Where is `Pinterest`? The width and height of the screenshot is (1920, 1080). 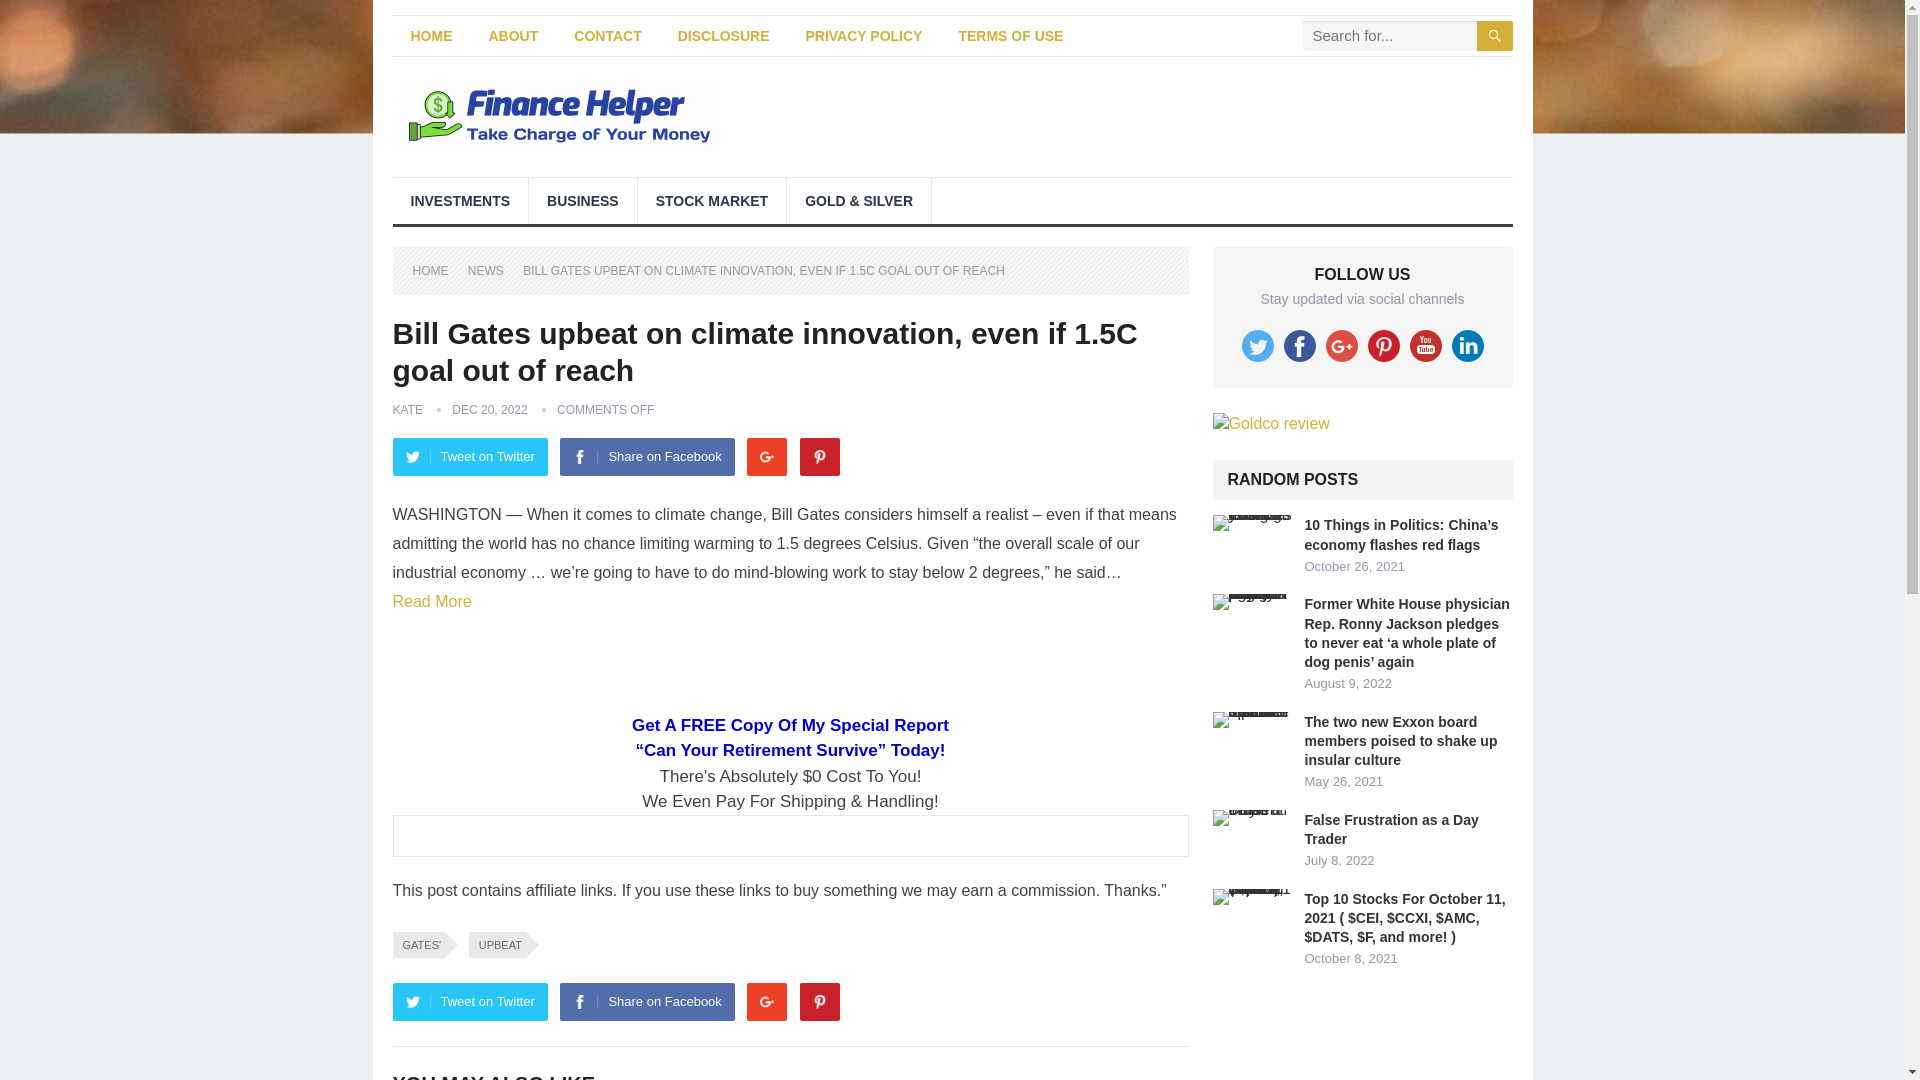
Pinterest is located at coordinates (820, 1001).